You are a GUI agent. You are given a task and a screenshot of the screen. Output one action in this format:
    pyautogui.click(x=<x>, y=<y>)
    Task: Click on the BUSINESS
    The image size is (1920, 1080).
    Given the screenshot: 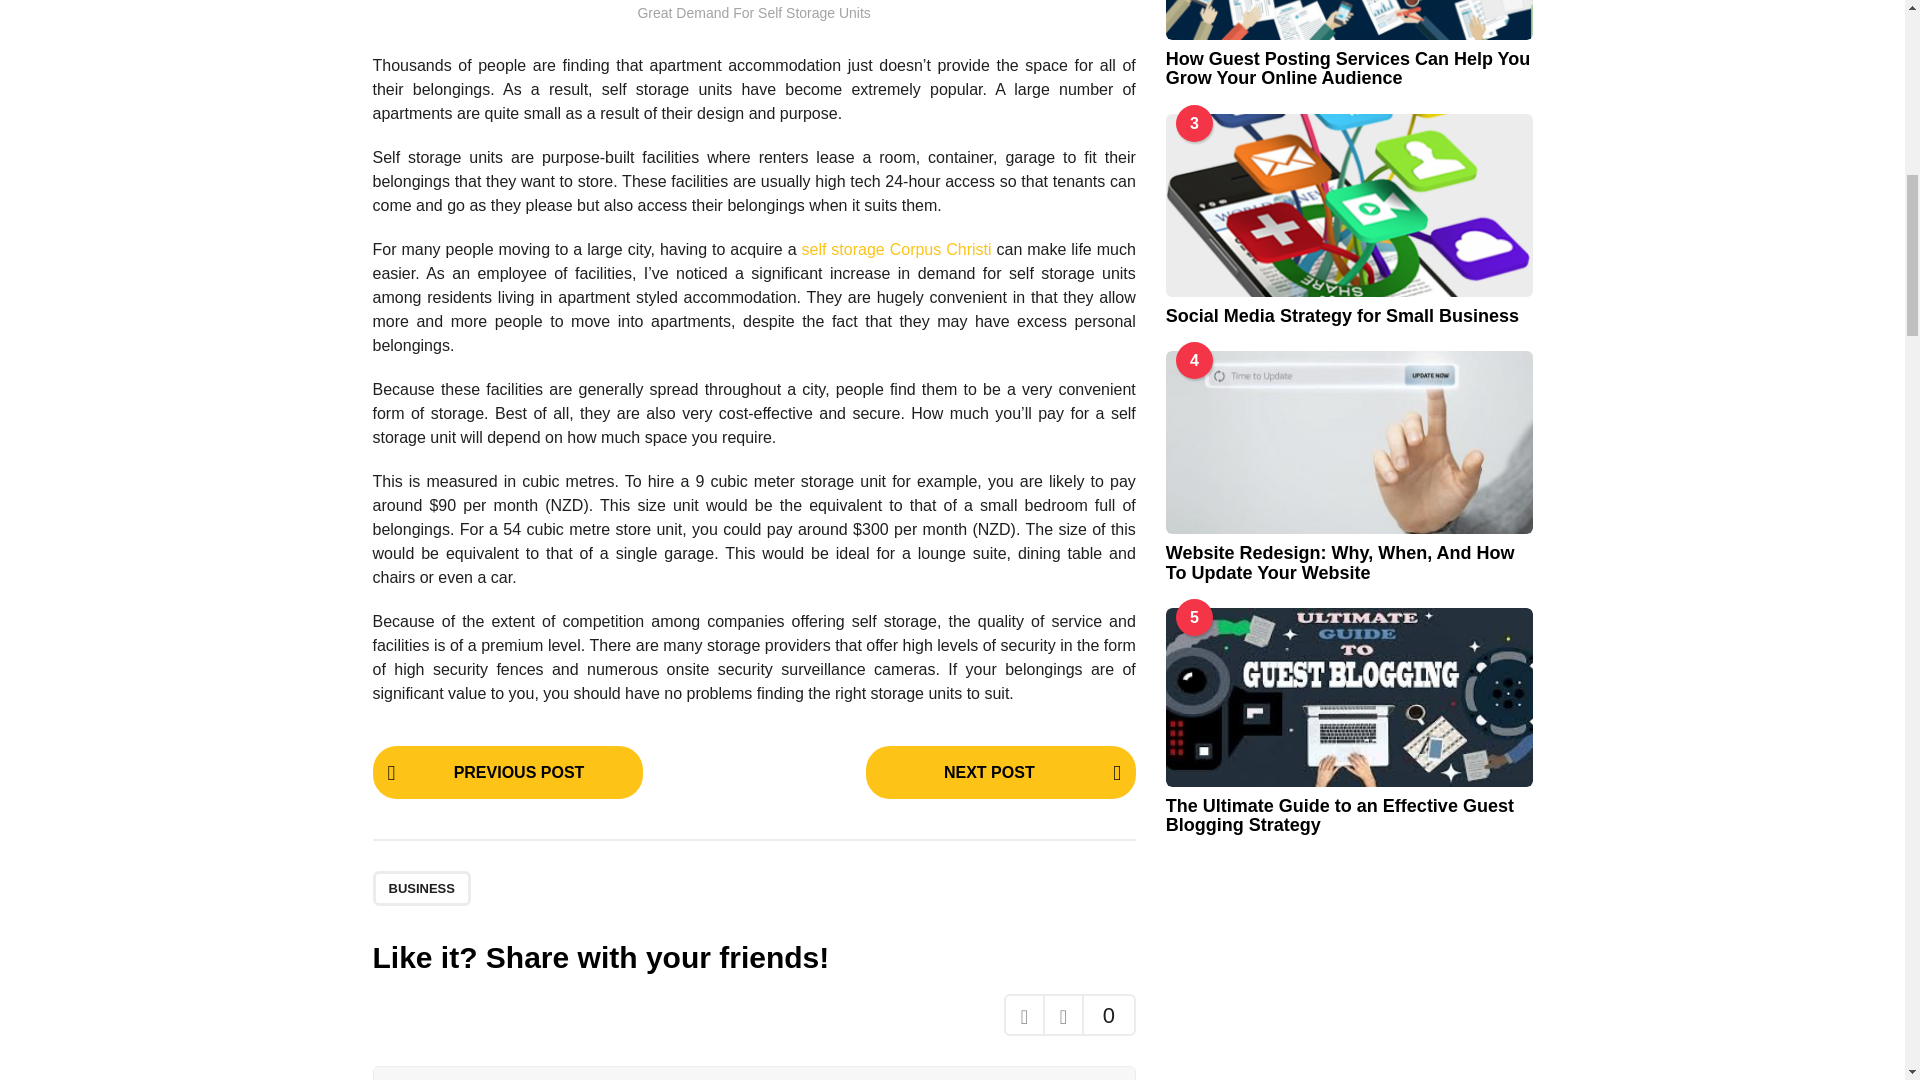 What is the action you would take?
    pyautogui.click(x=421, y=888)
    